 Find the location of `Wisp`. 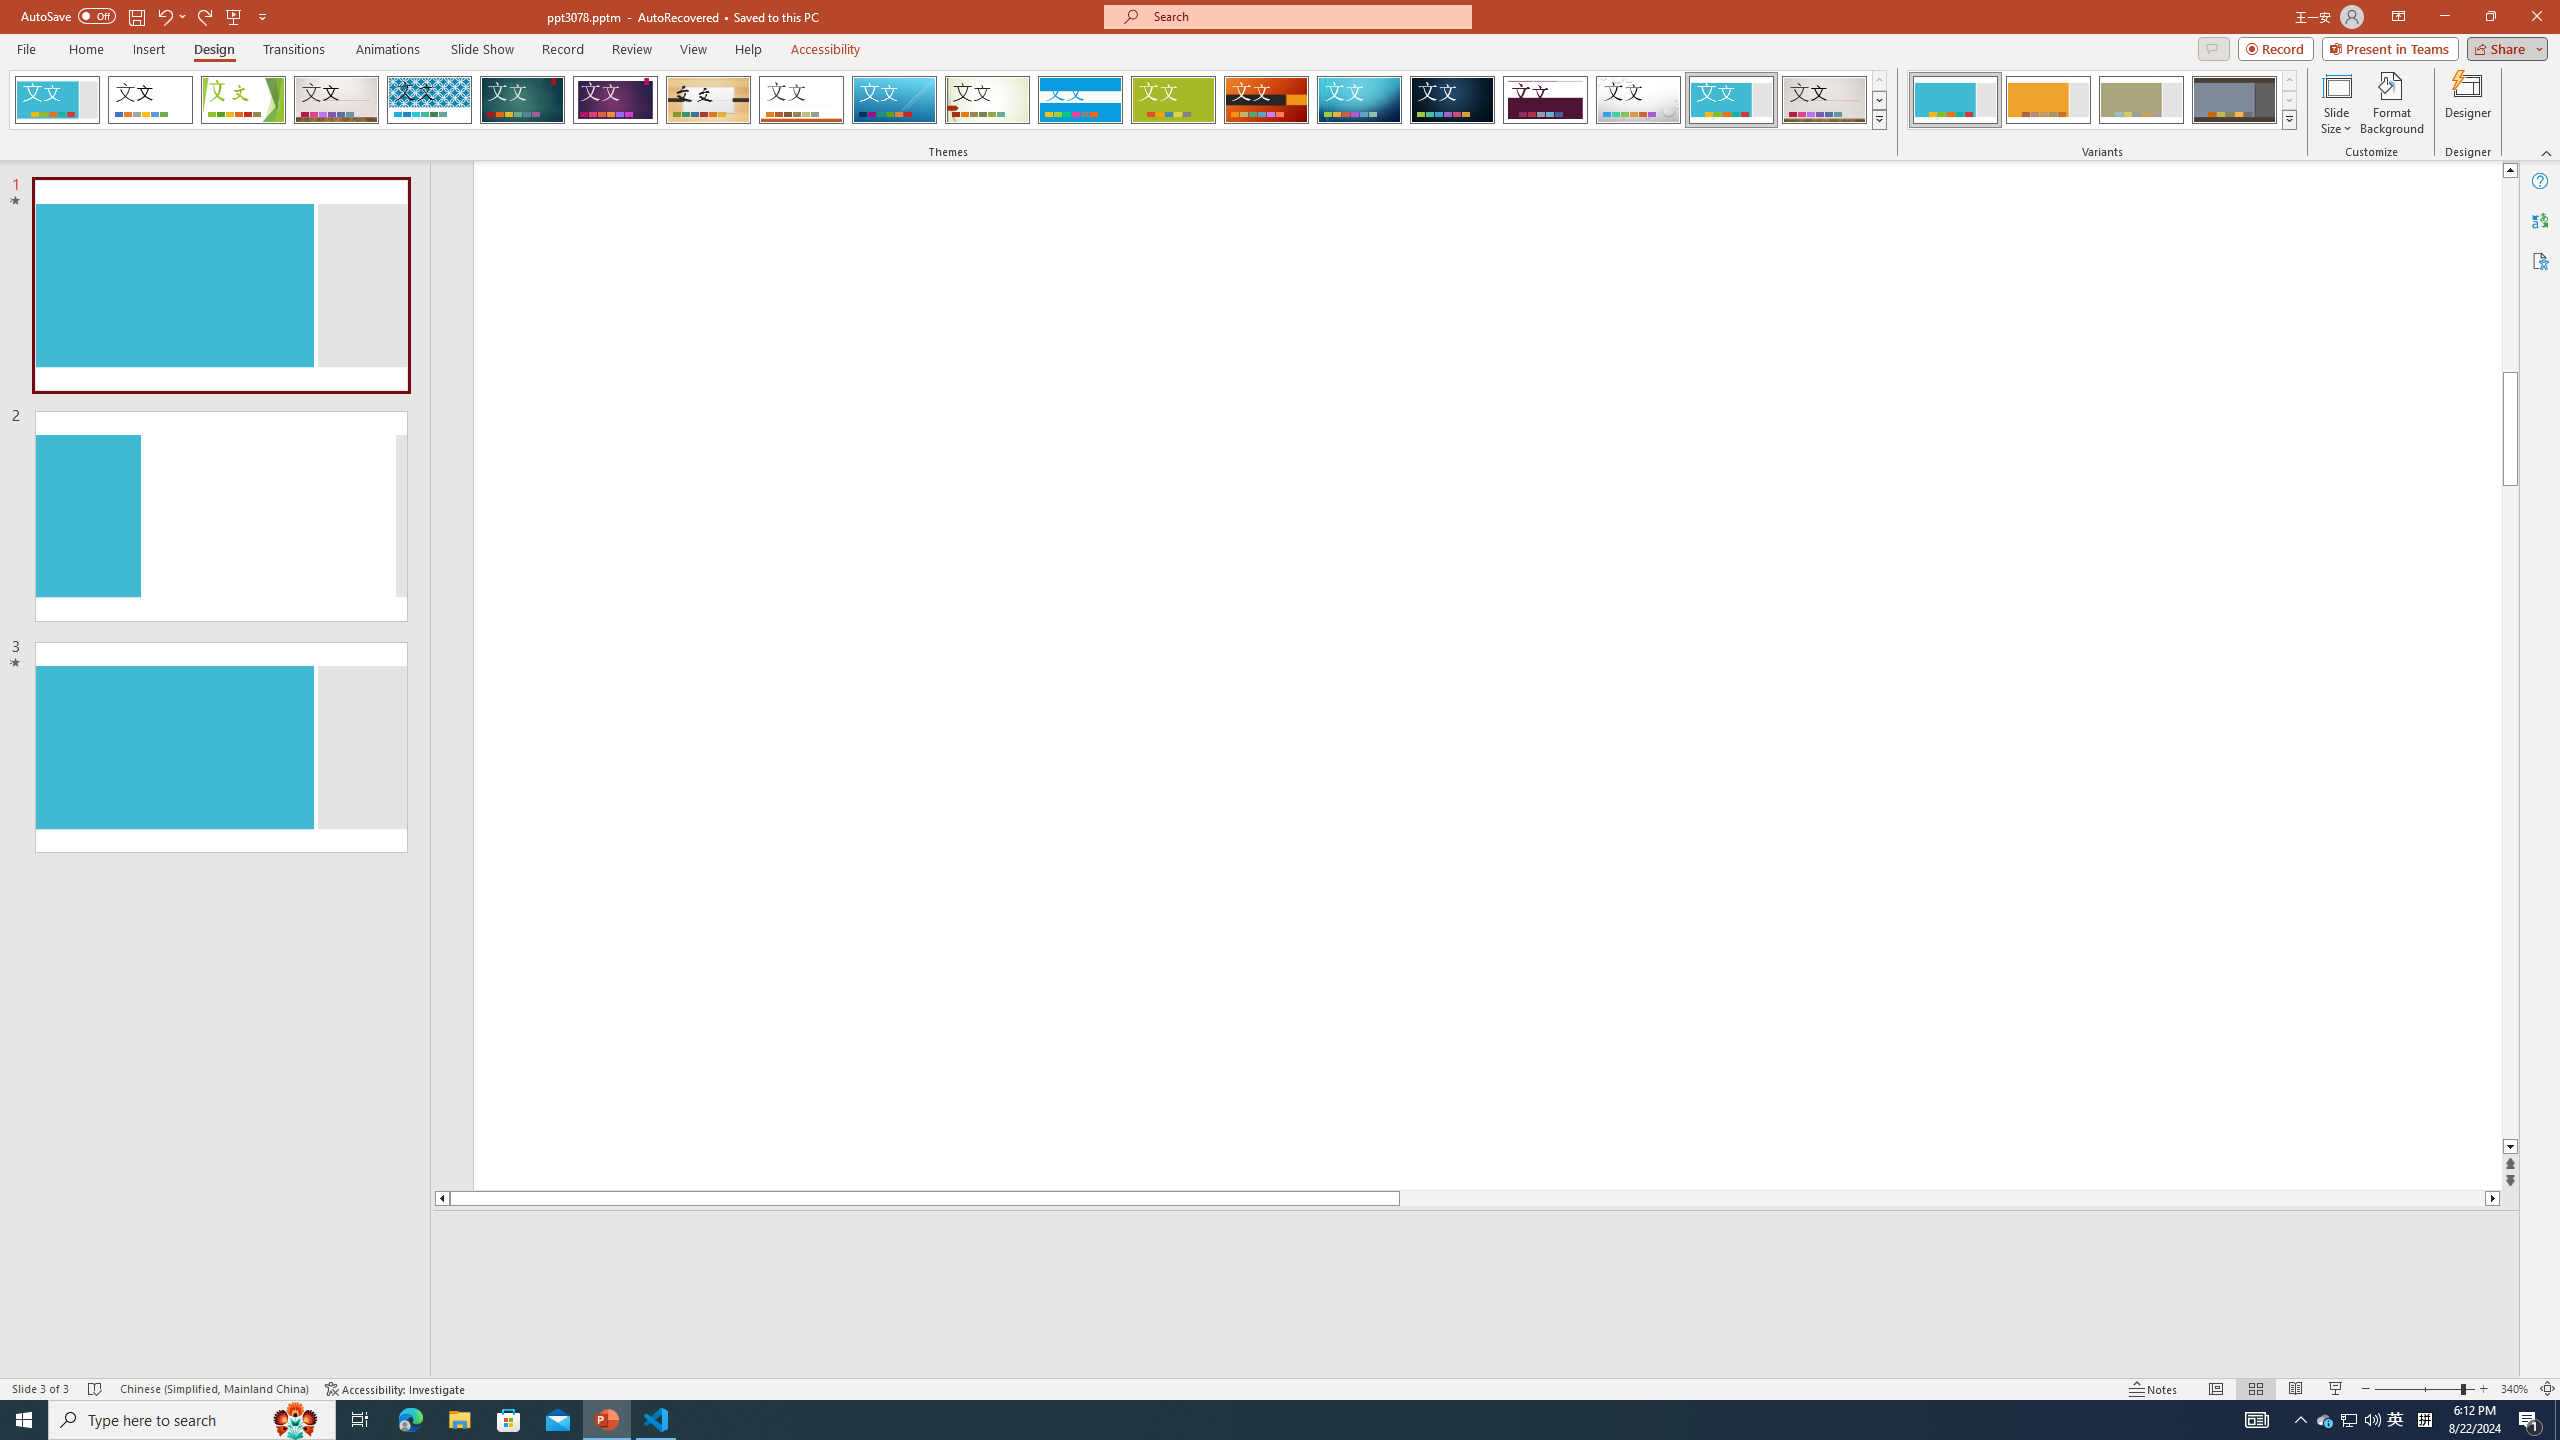

Wisp is located at coordinates (988, 100).